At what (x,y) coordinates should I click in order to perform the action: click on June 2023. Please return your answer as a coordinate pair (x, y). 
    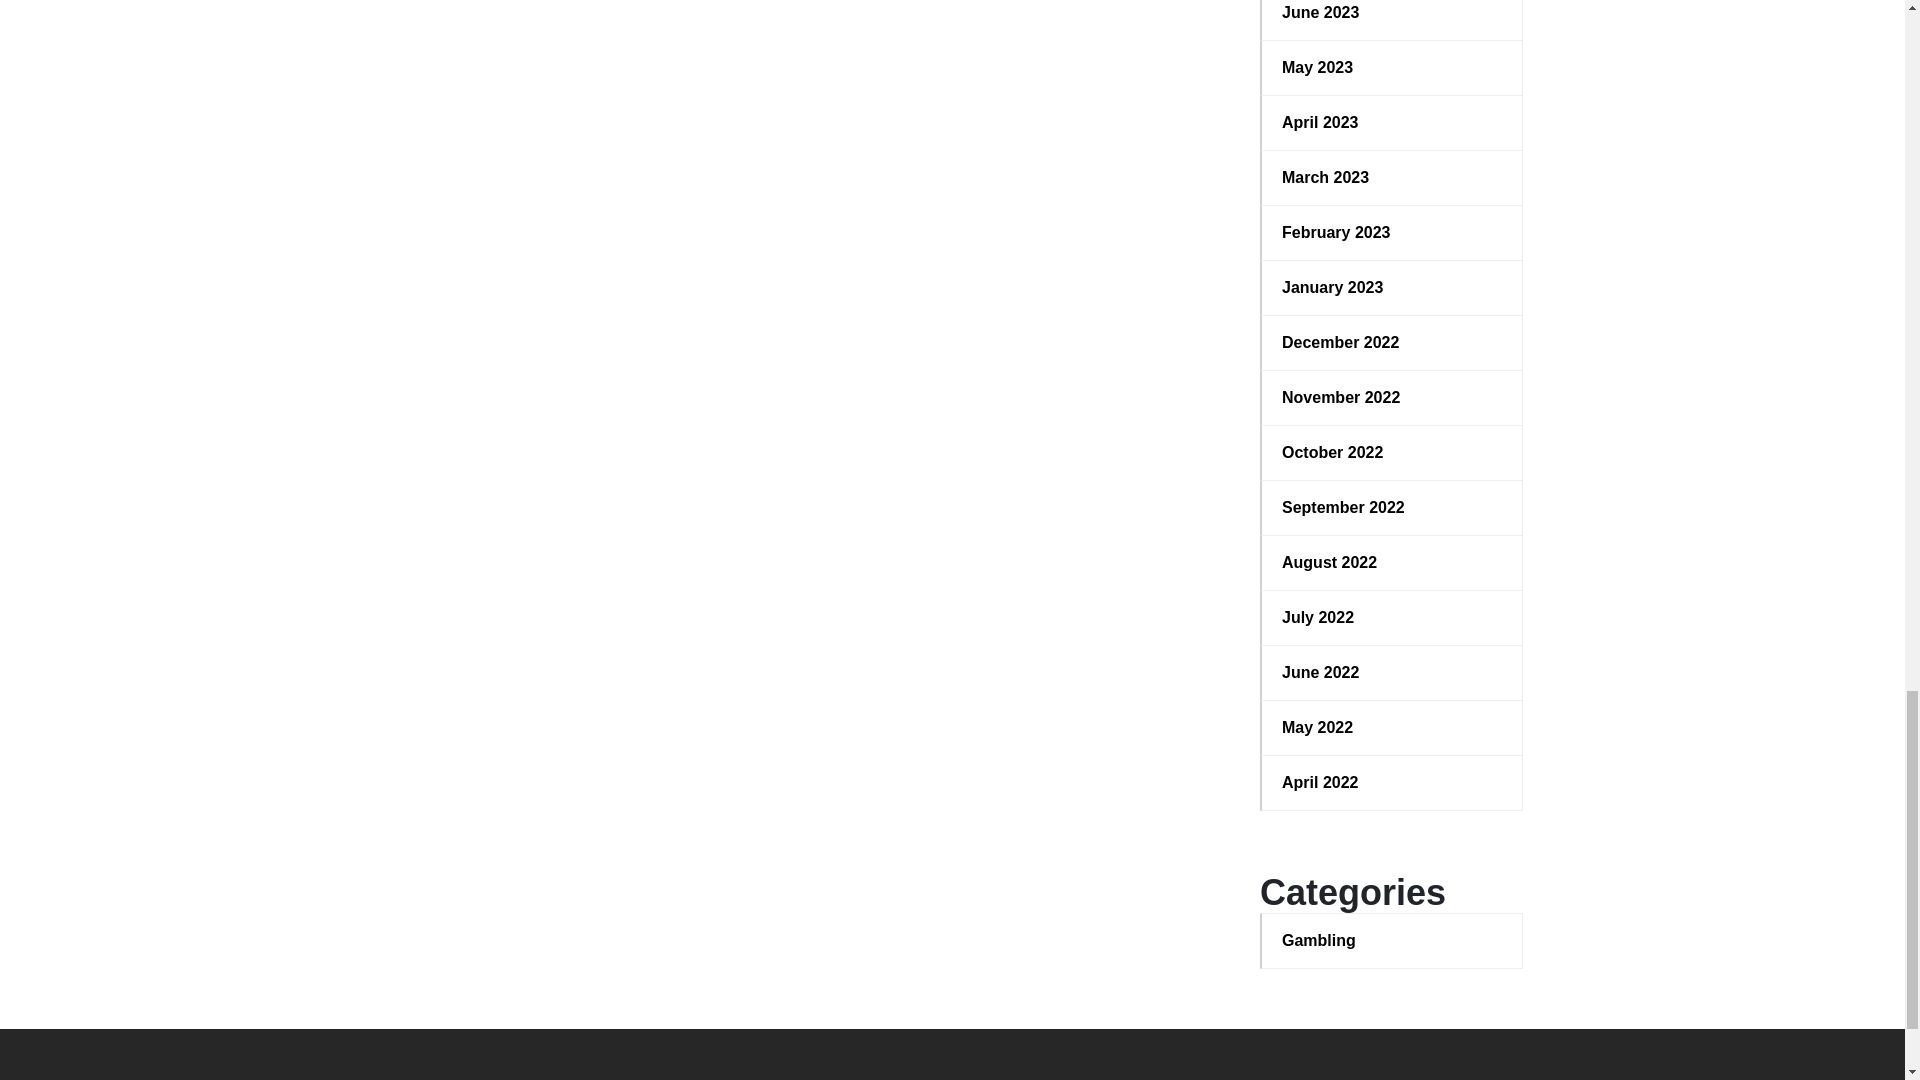
    Looking at the image, I should click on (1392, 12).